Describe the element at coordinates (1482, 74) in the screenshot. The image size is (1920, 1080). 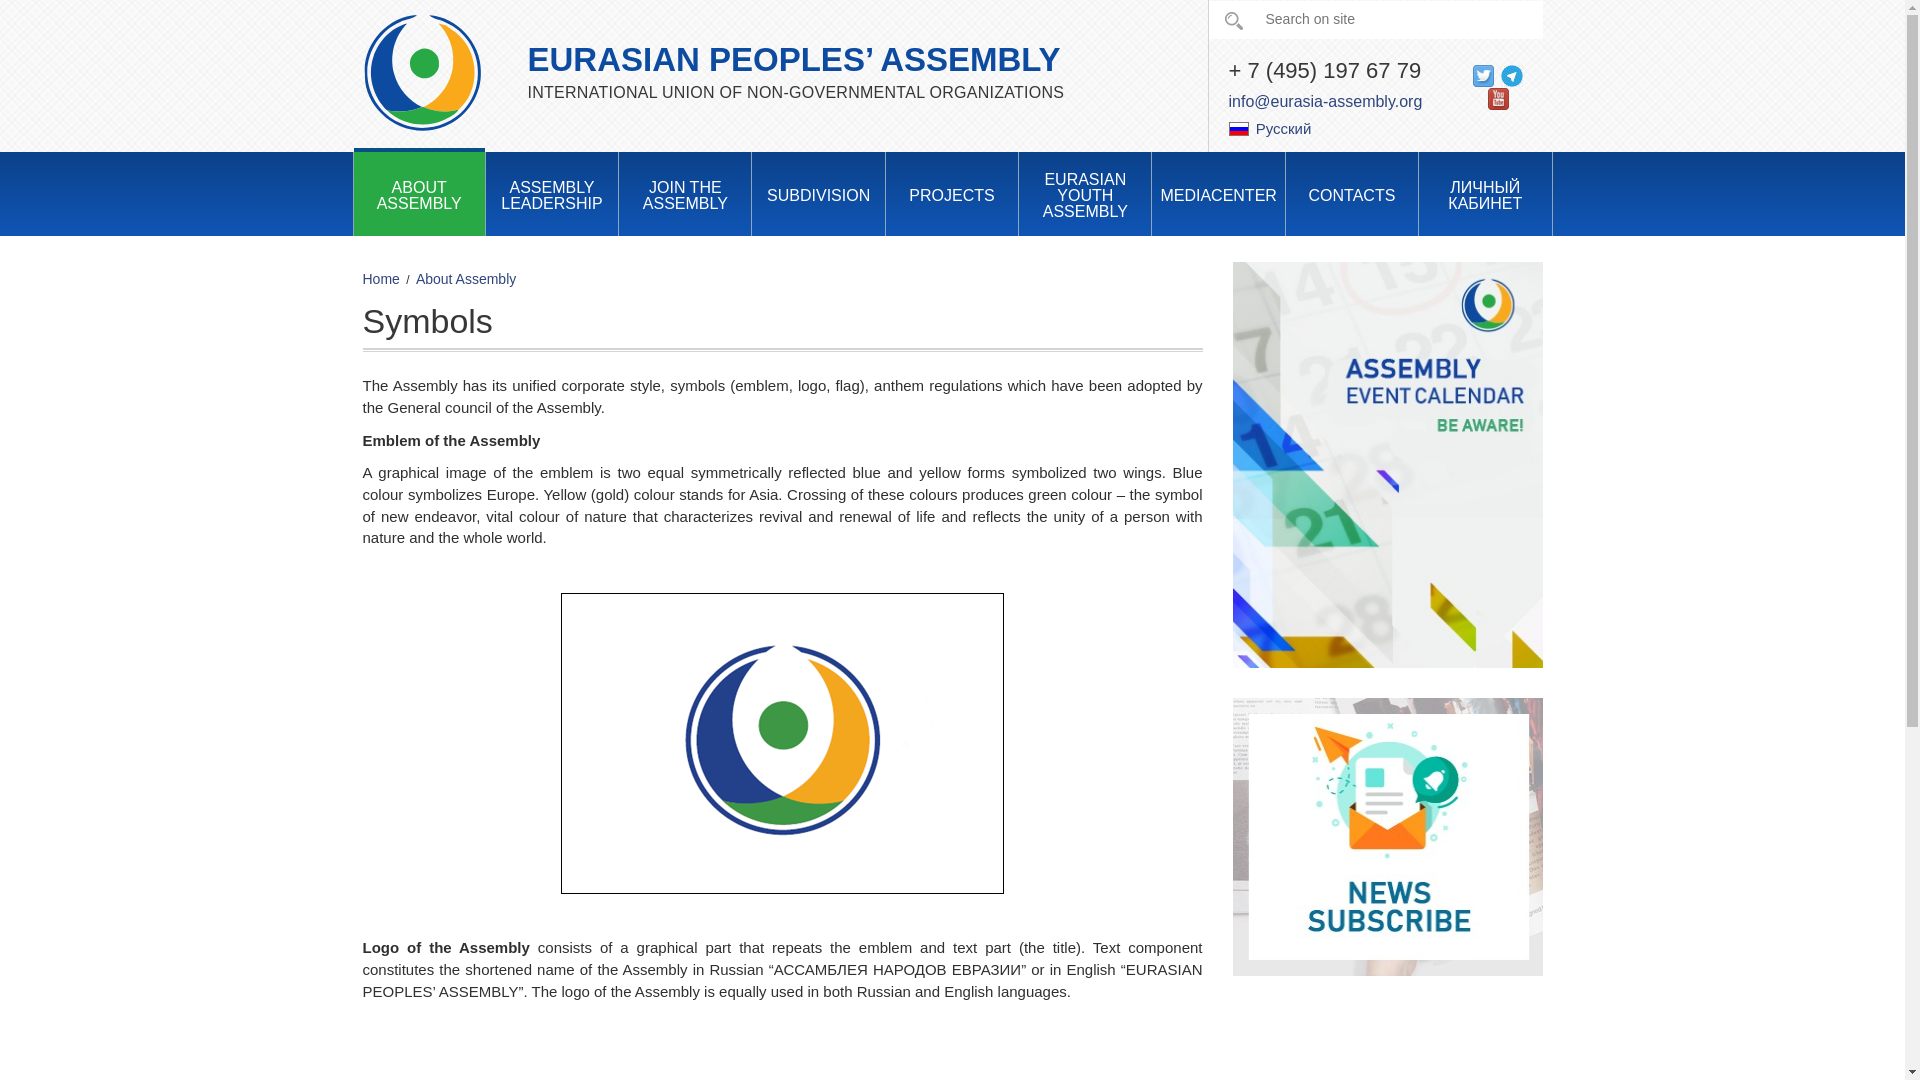
I see `Twitter` at that location.